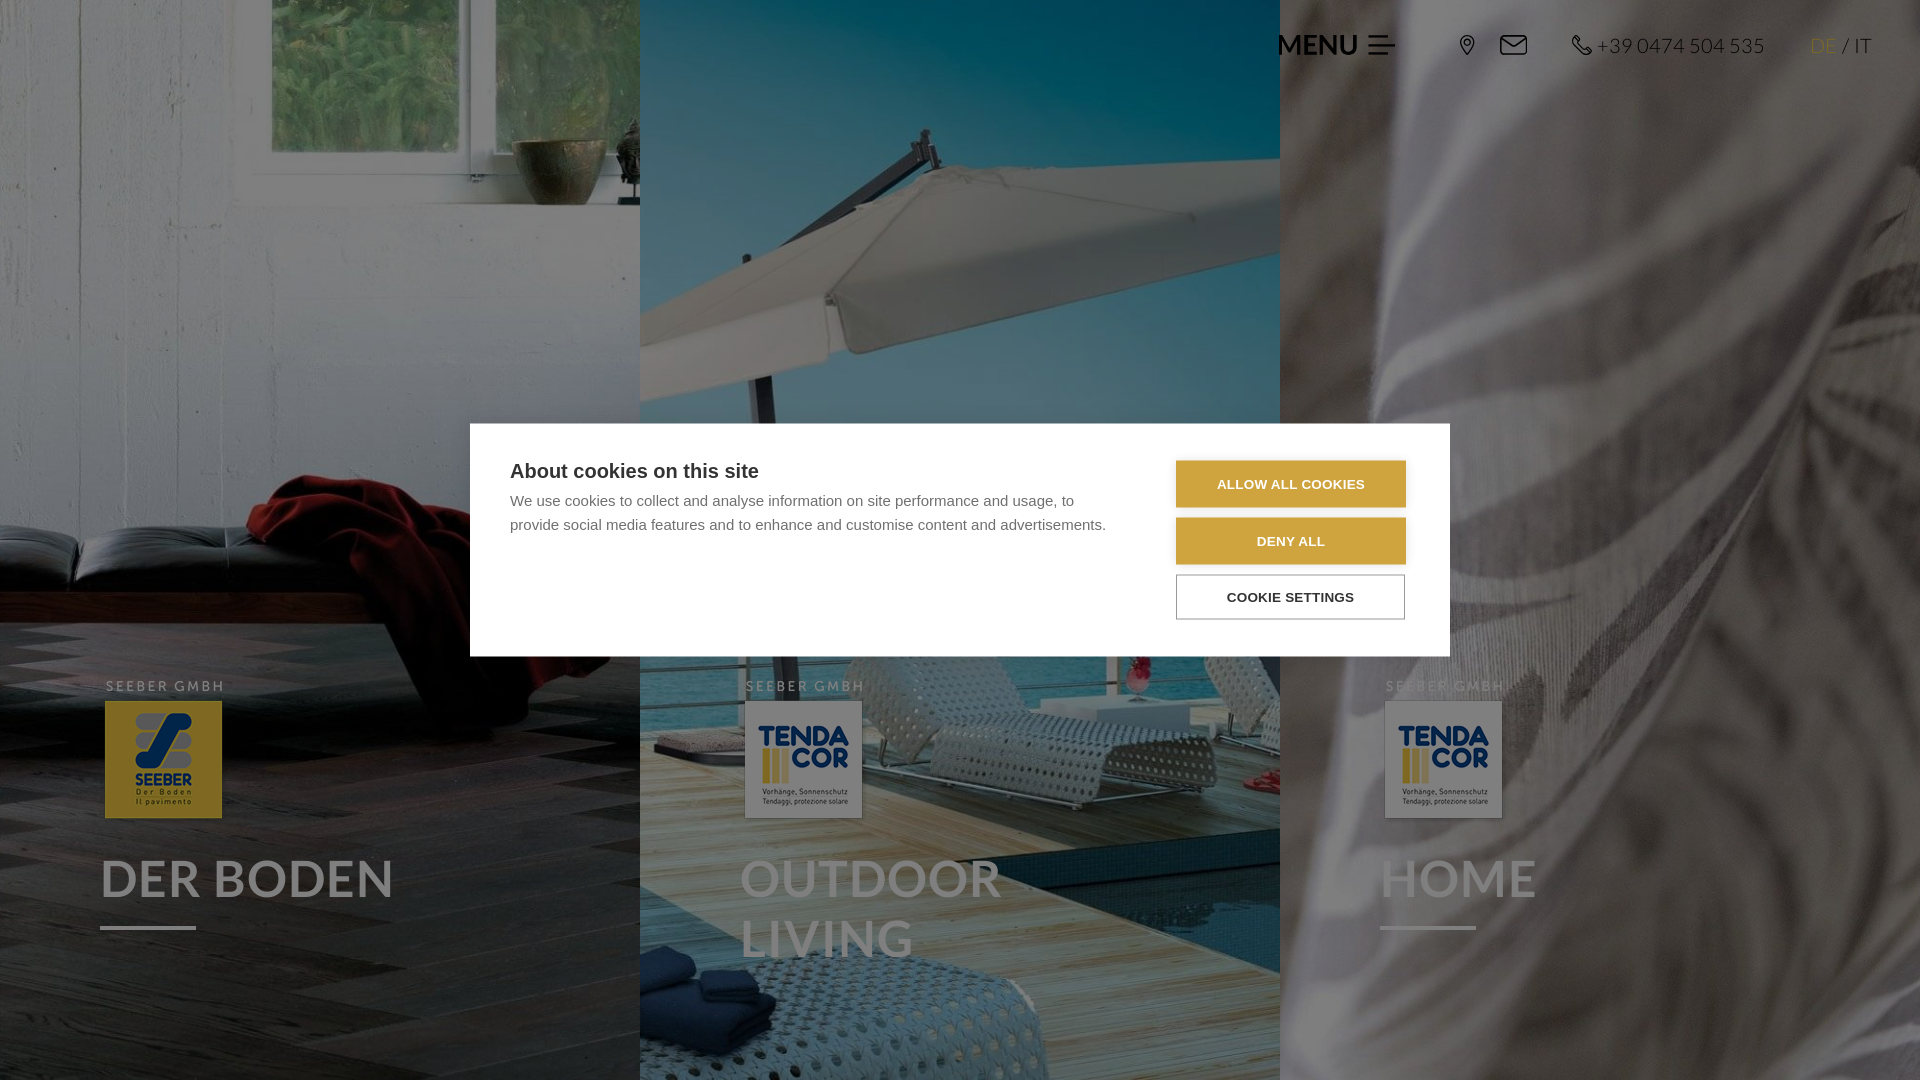 This screenshot has height=1080, width=1920. I want to click on COOKIE SETTINGS, so click(1290, 596).